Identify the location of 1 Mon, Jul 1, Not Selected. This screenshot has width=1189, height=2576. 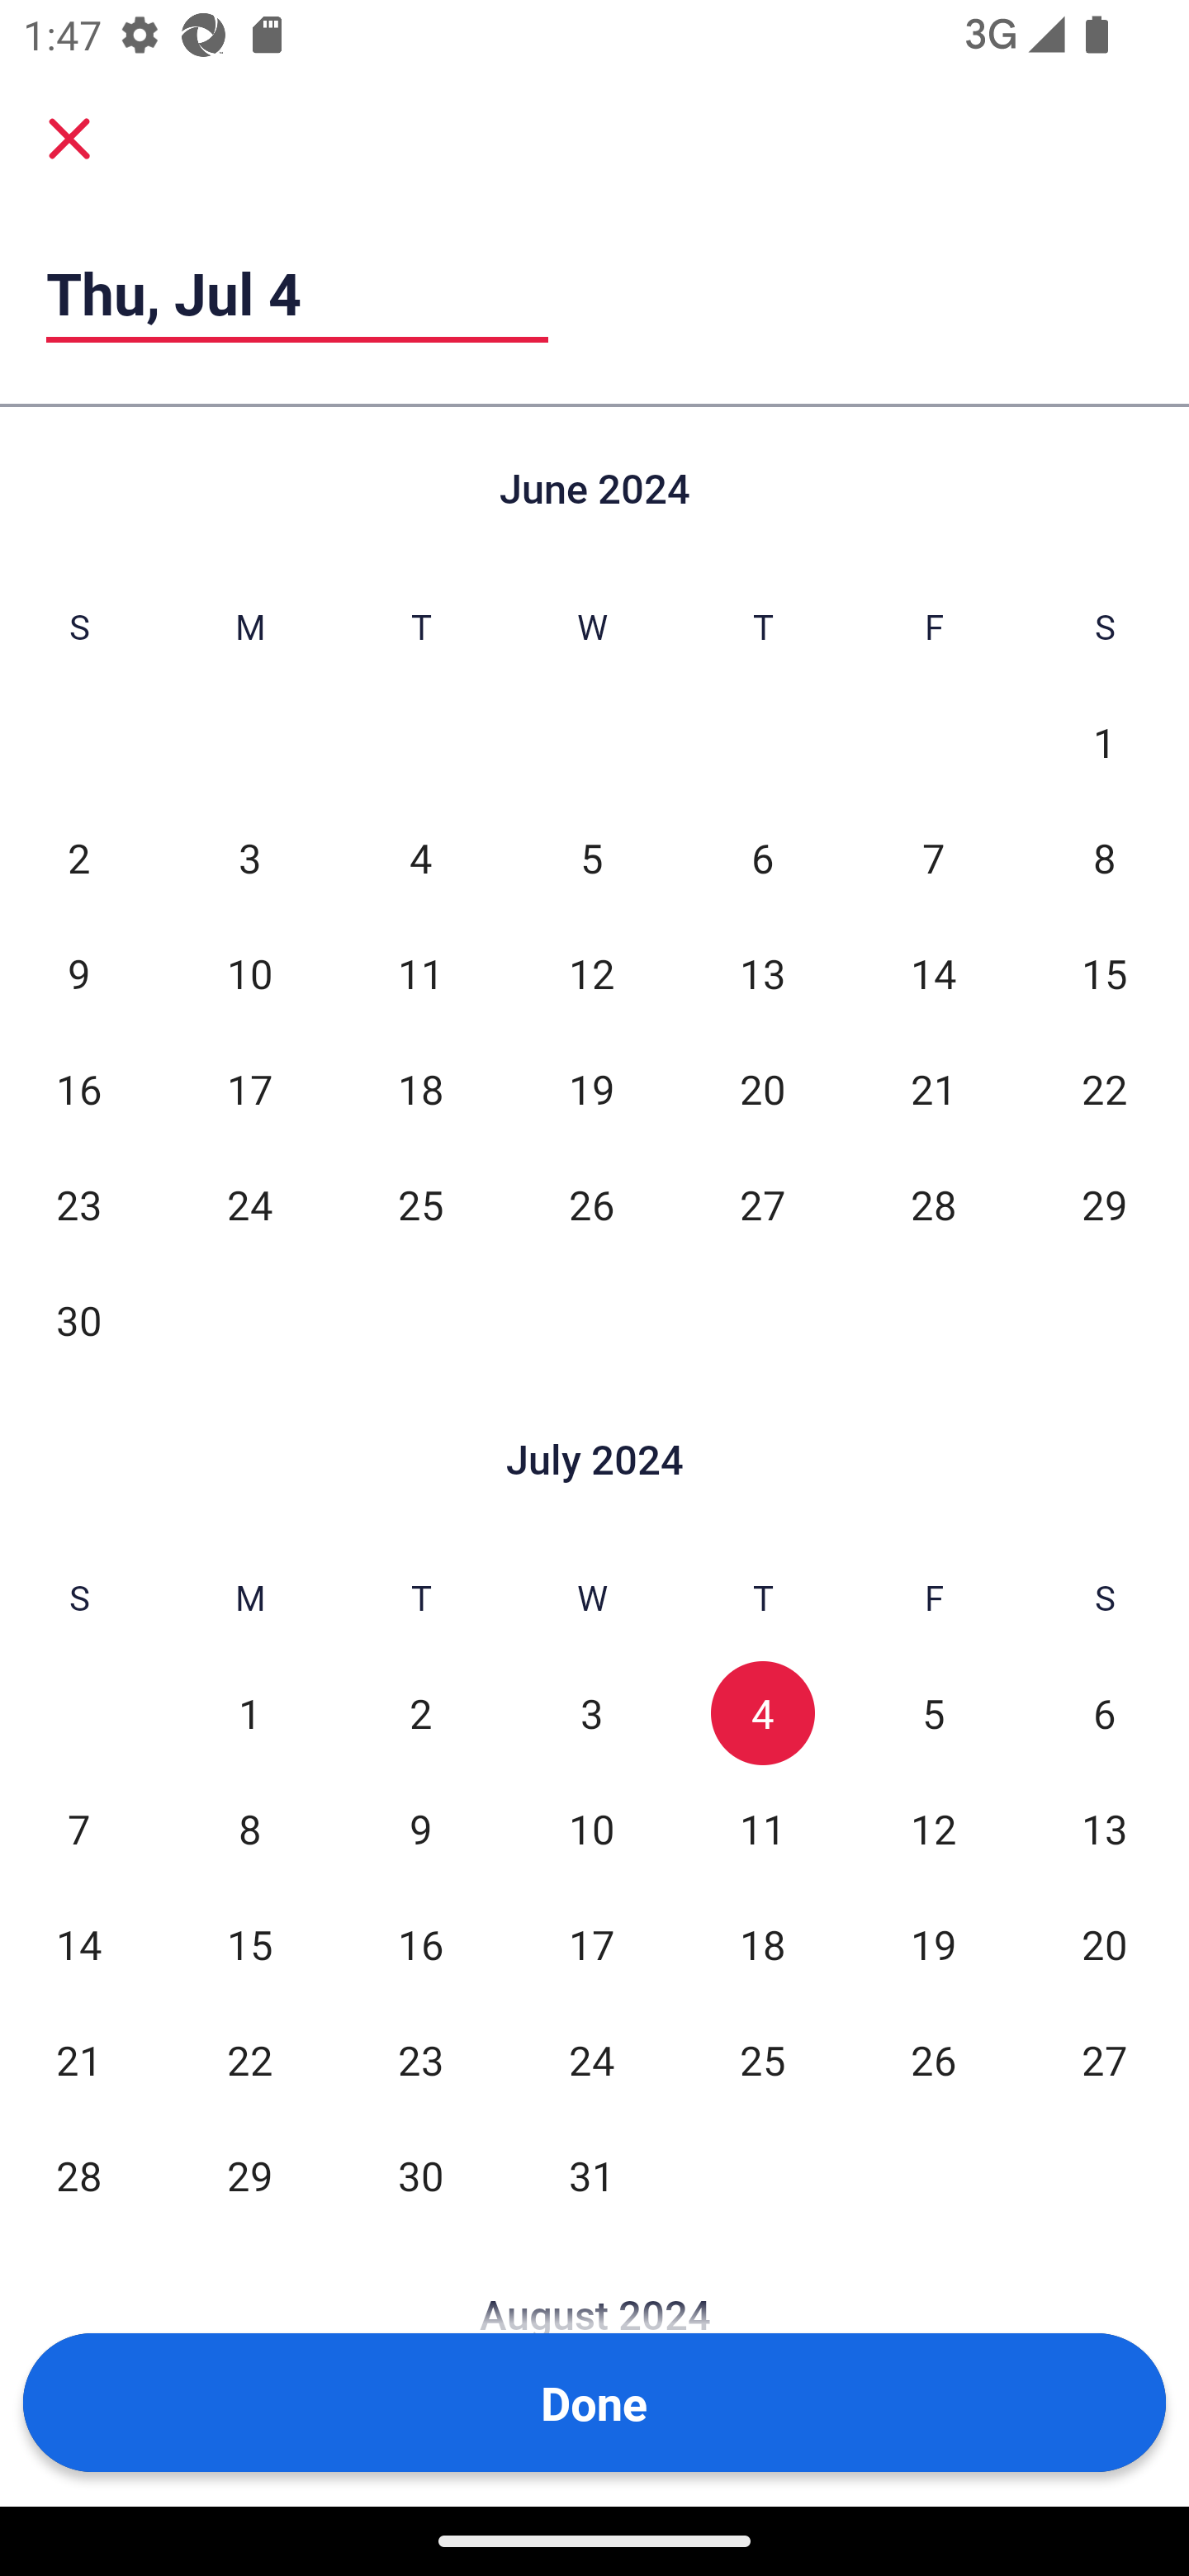
(249, 1714).